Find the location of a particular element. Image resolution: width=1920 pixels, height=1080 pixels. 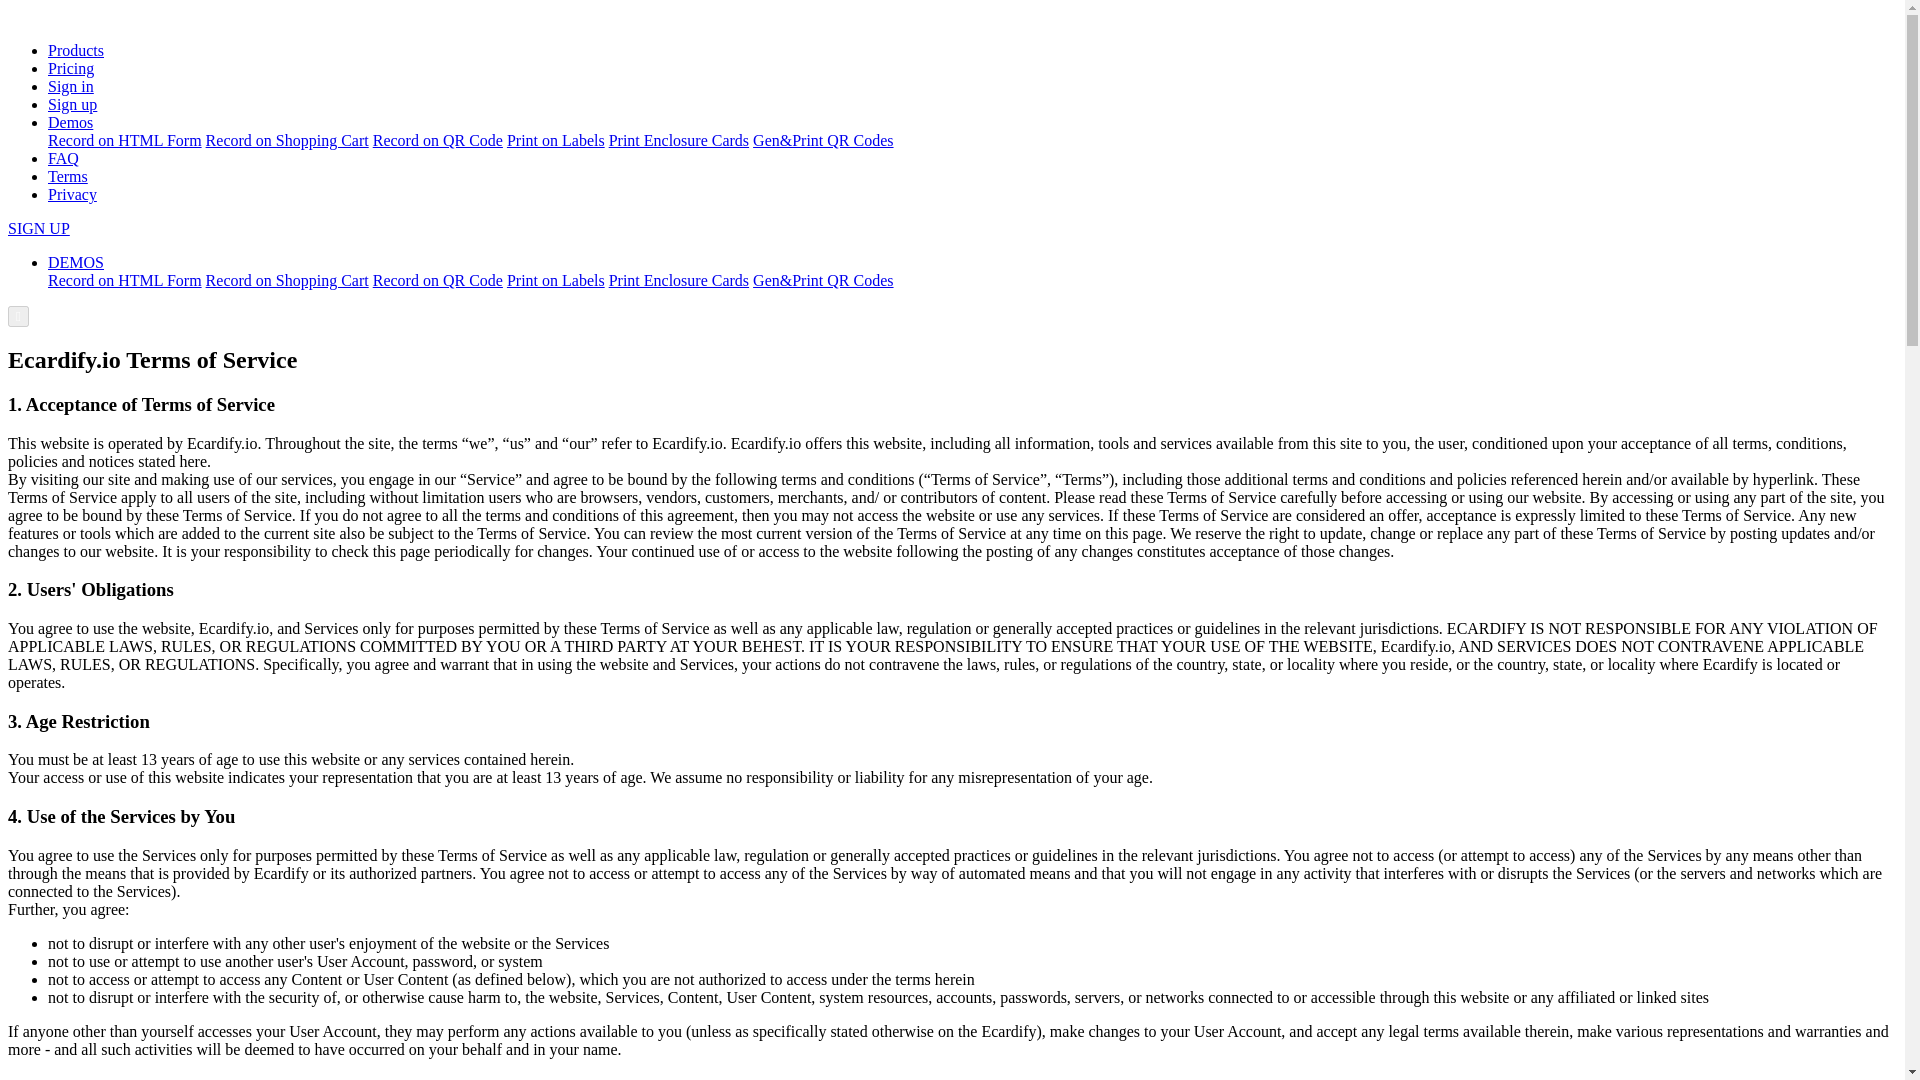

Record on HTML Form is located at coordinates (124, 140).